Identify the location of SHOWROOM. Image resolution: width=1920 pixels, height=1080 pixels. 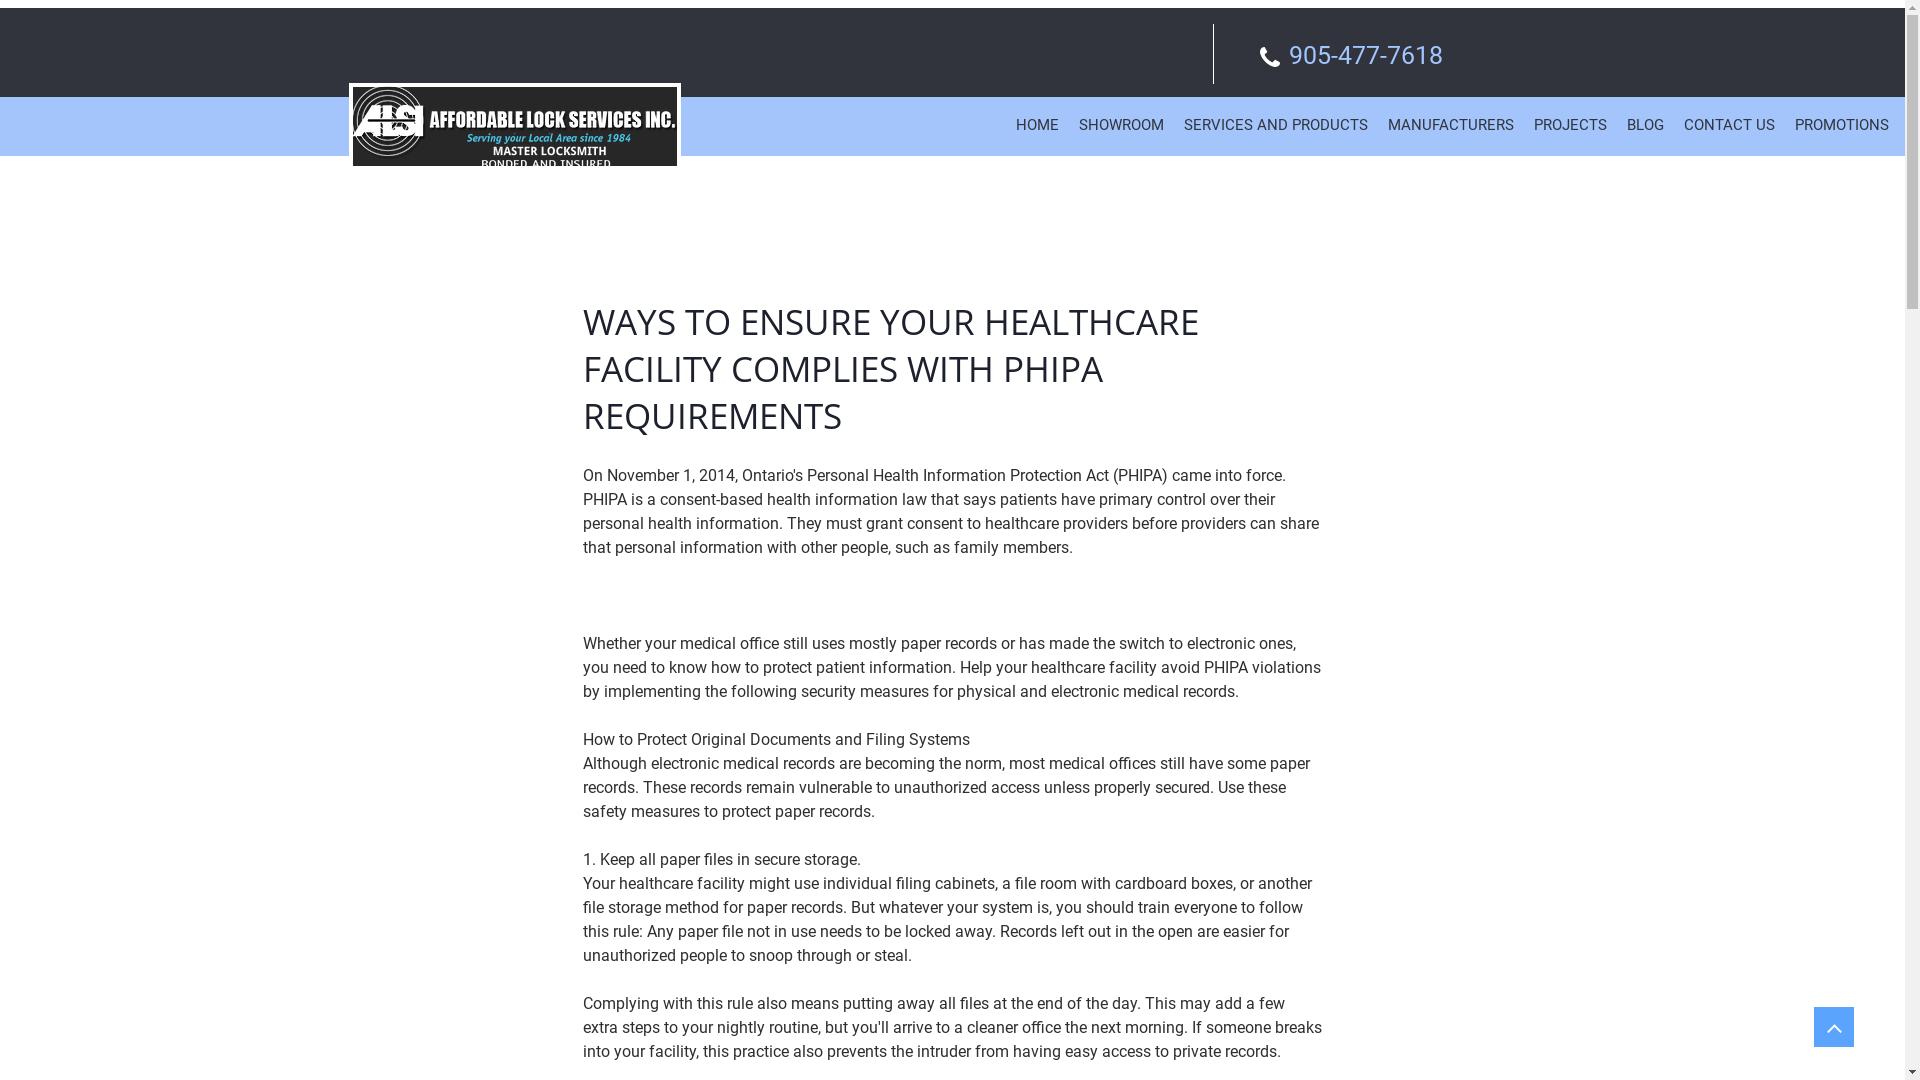
(1122, 126).